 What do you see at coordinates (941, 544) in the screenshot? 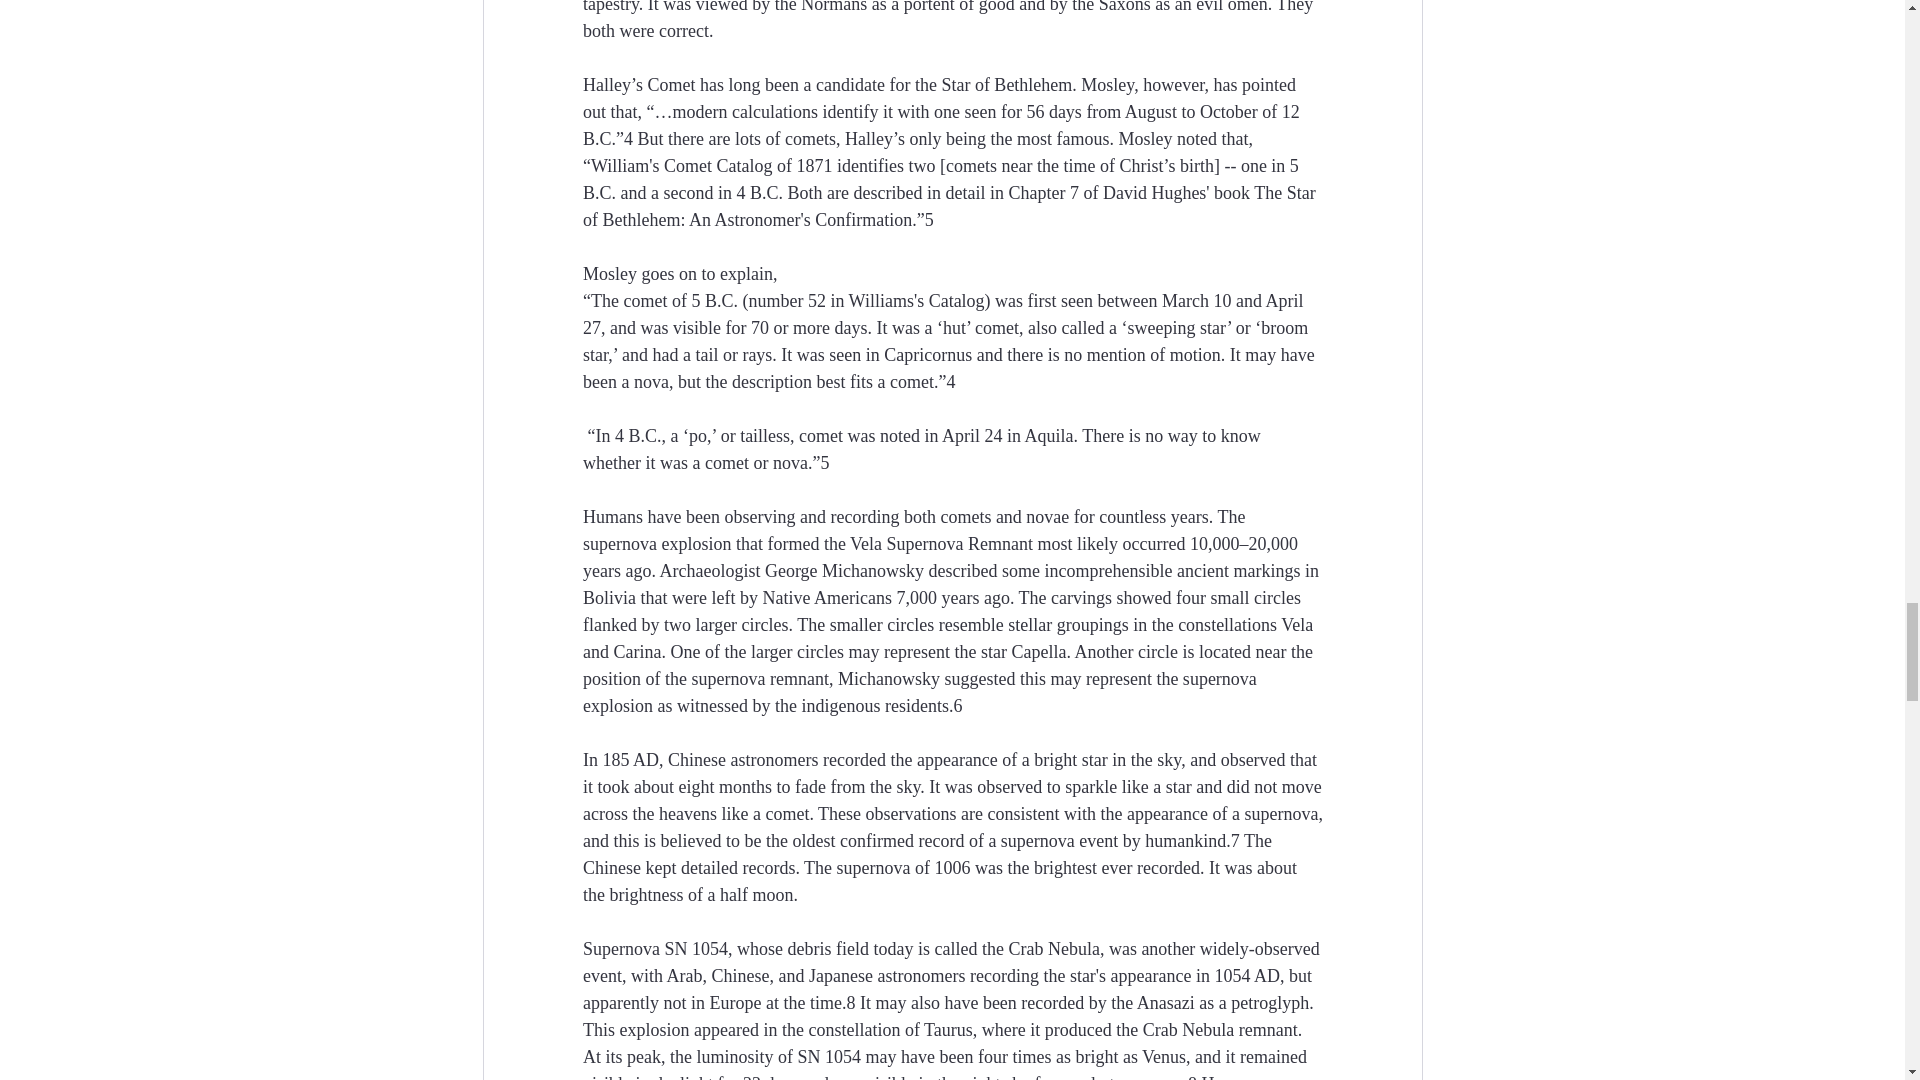
I see `Vela Supernova Remnant` at bounding box center [941, 544].